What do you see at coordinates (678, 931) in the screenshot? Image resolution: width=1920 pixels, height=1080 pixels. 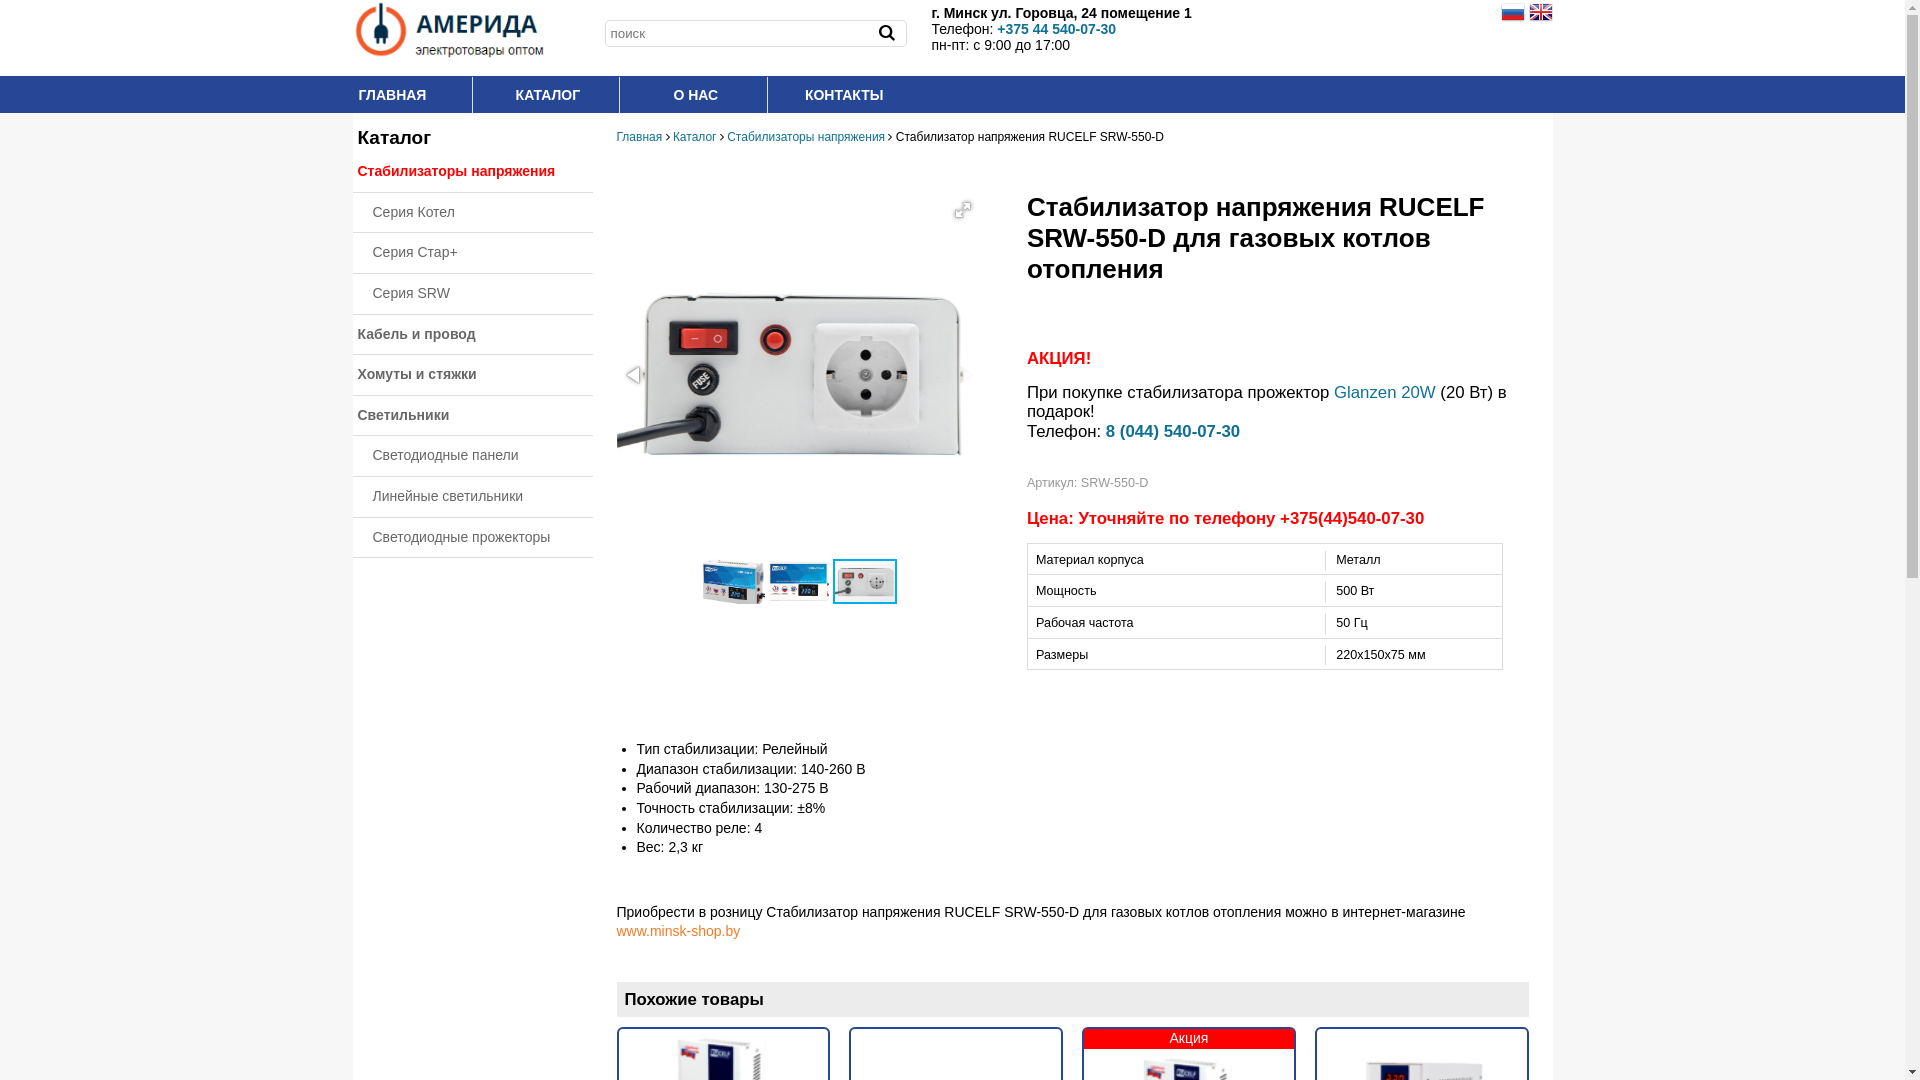 I see `www.minsk-shop.by` at bounding box center [678, 931].